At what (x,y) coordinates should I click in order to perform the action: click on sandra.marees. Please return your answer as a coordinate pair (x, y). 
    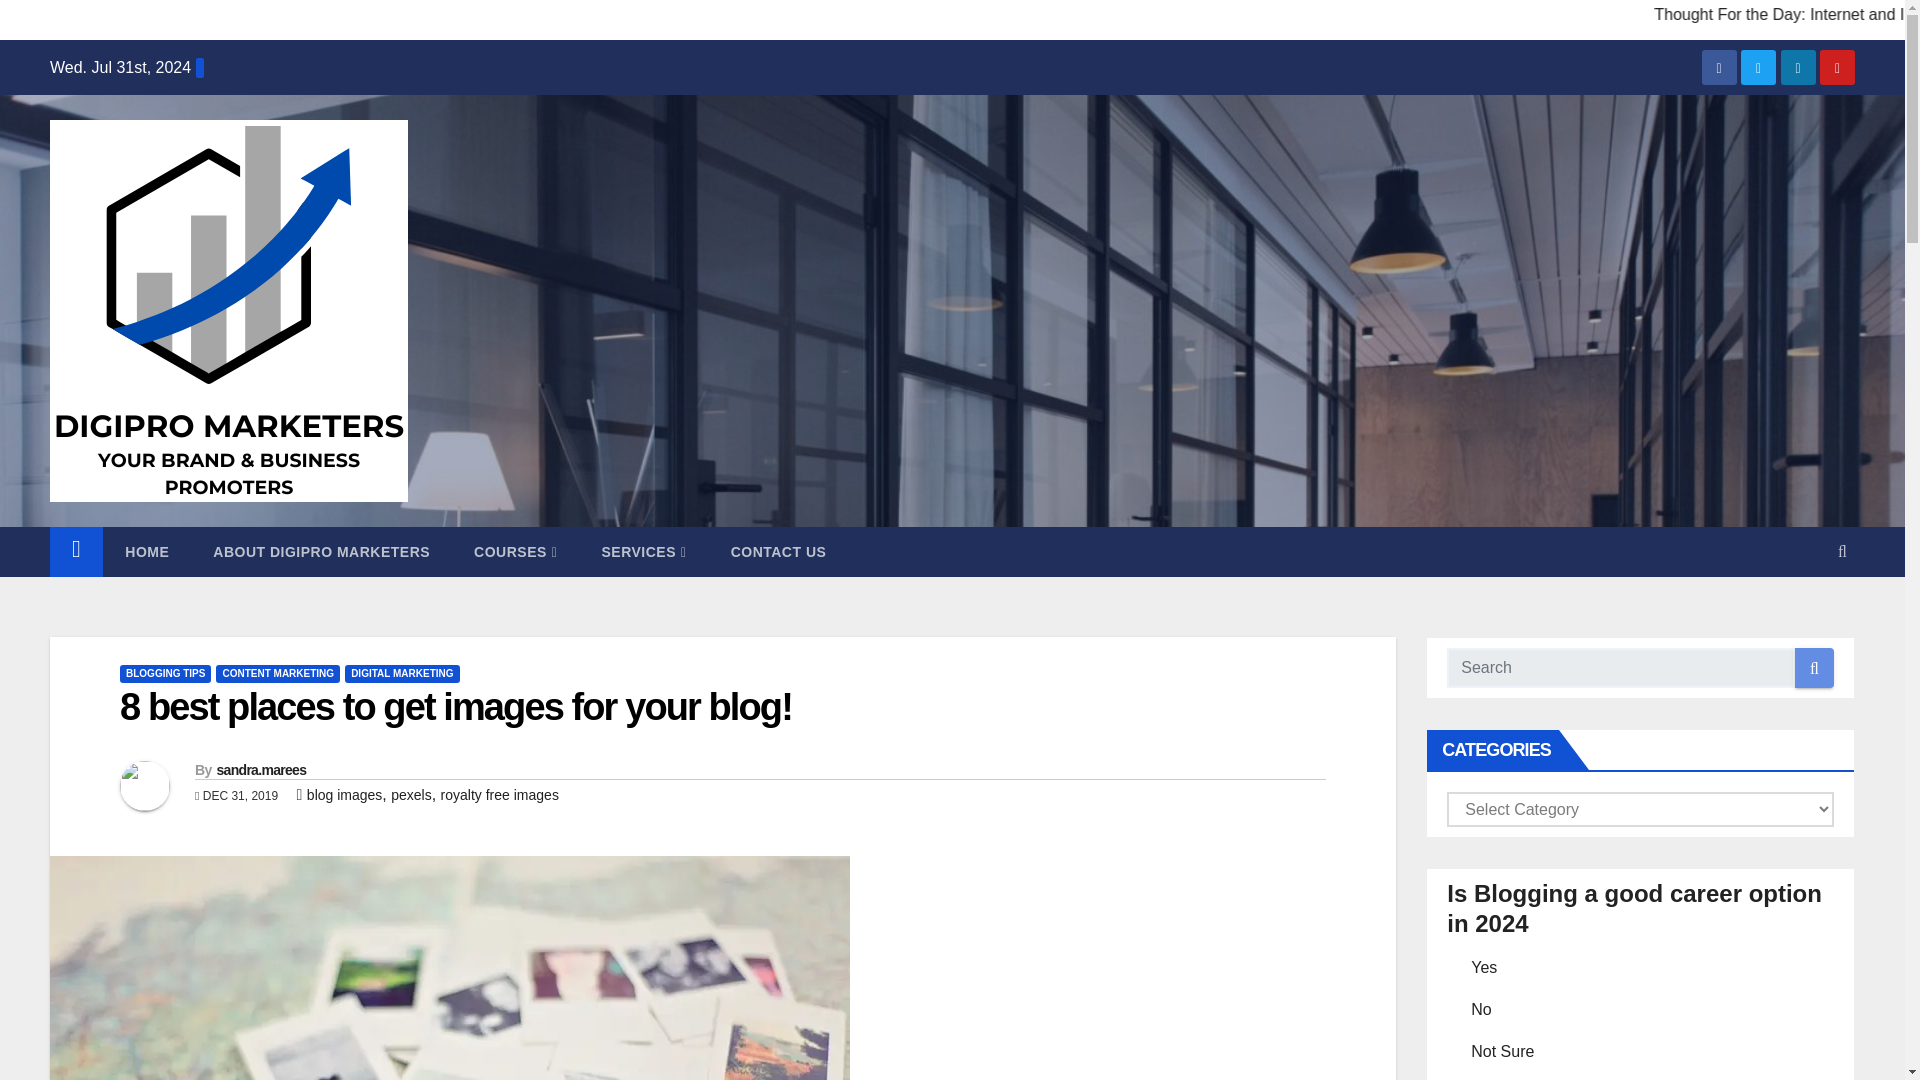
    Looking at the image, I should click on (260, 770).